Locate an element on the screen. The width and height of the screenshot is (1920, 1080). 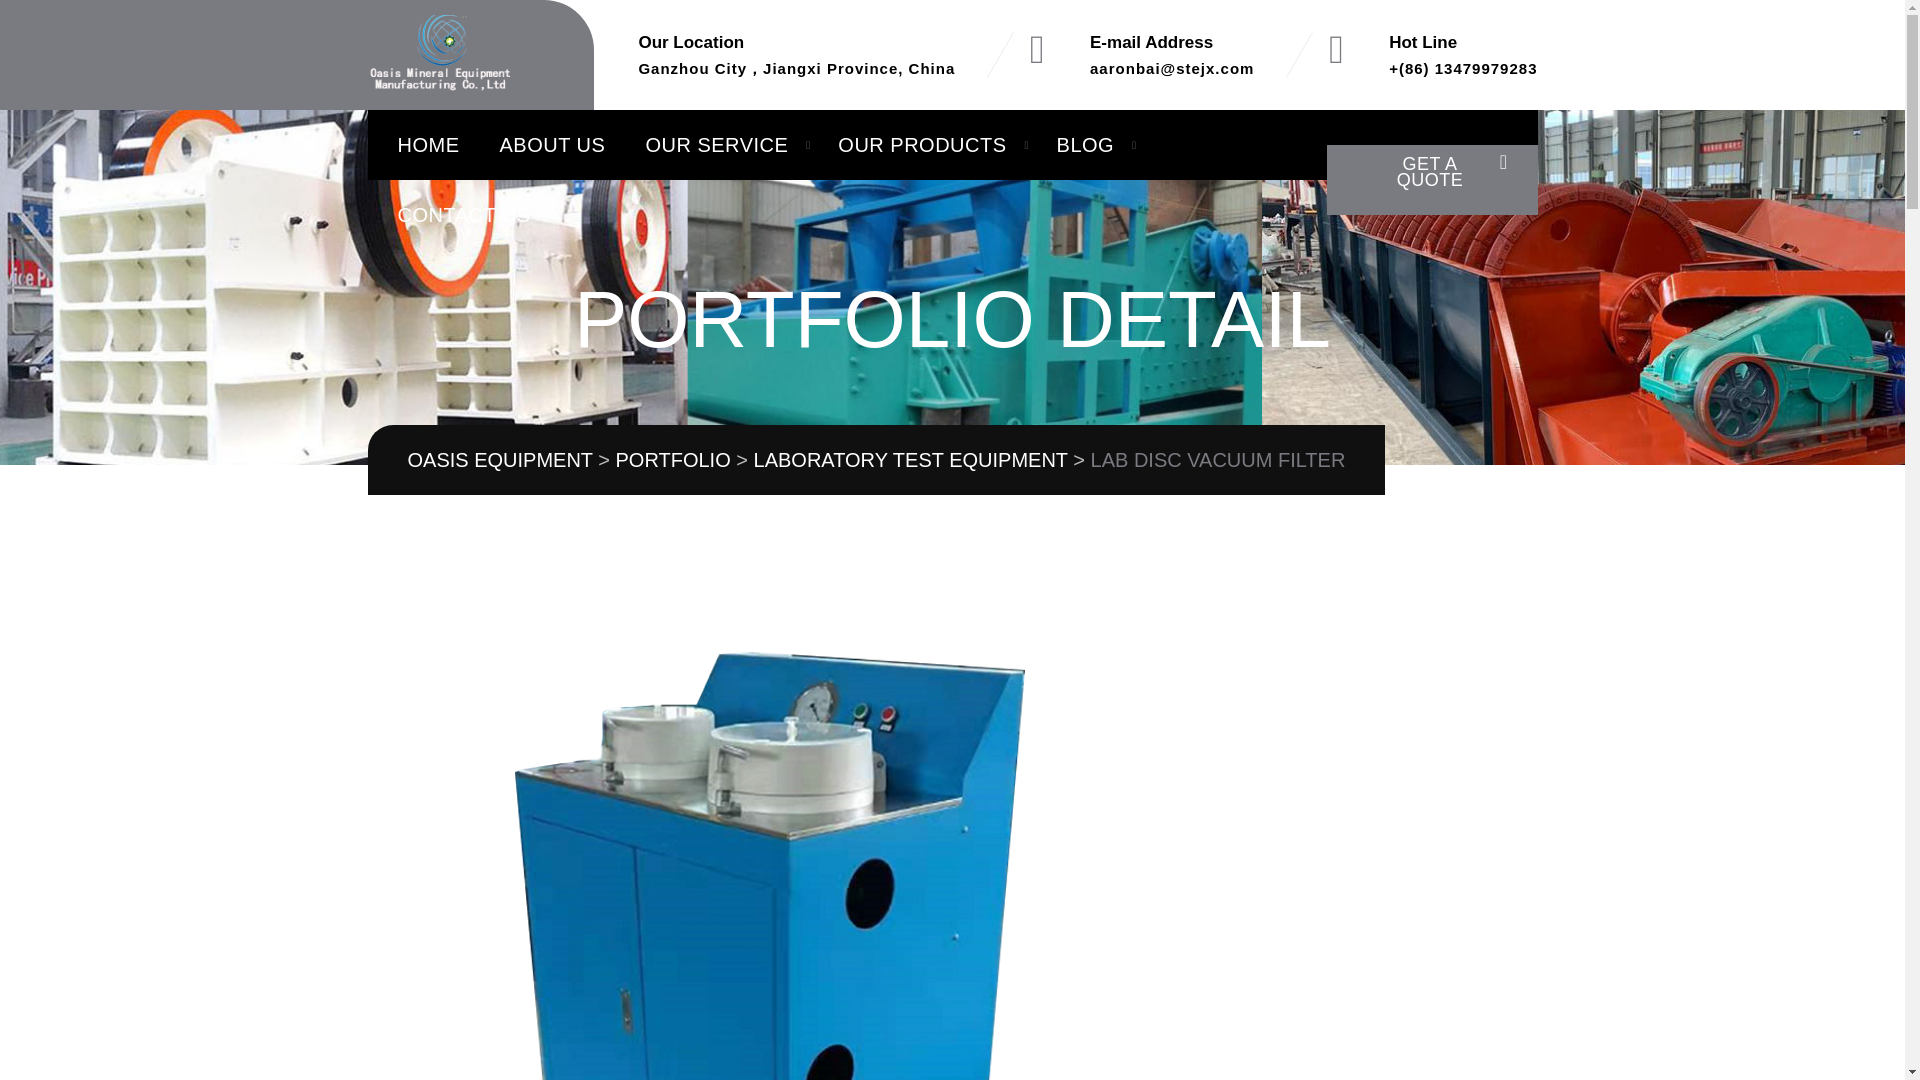
OUR PRODUCTS is located at coordinates (922, 145).